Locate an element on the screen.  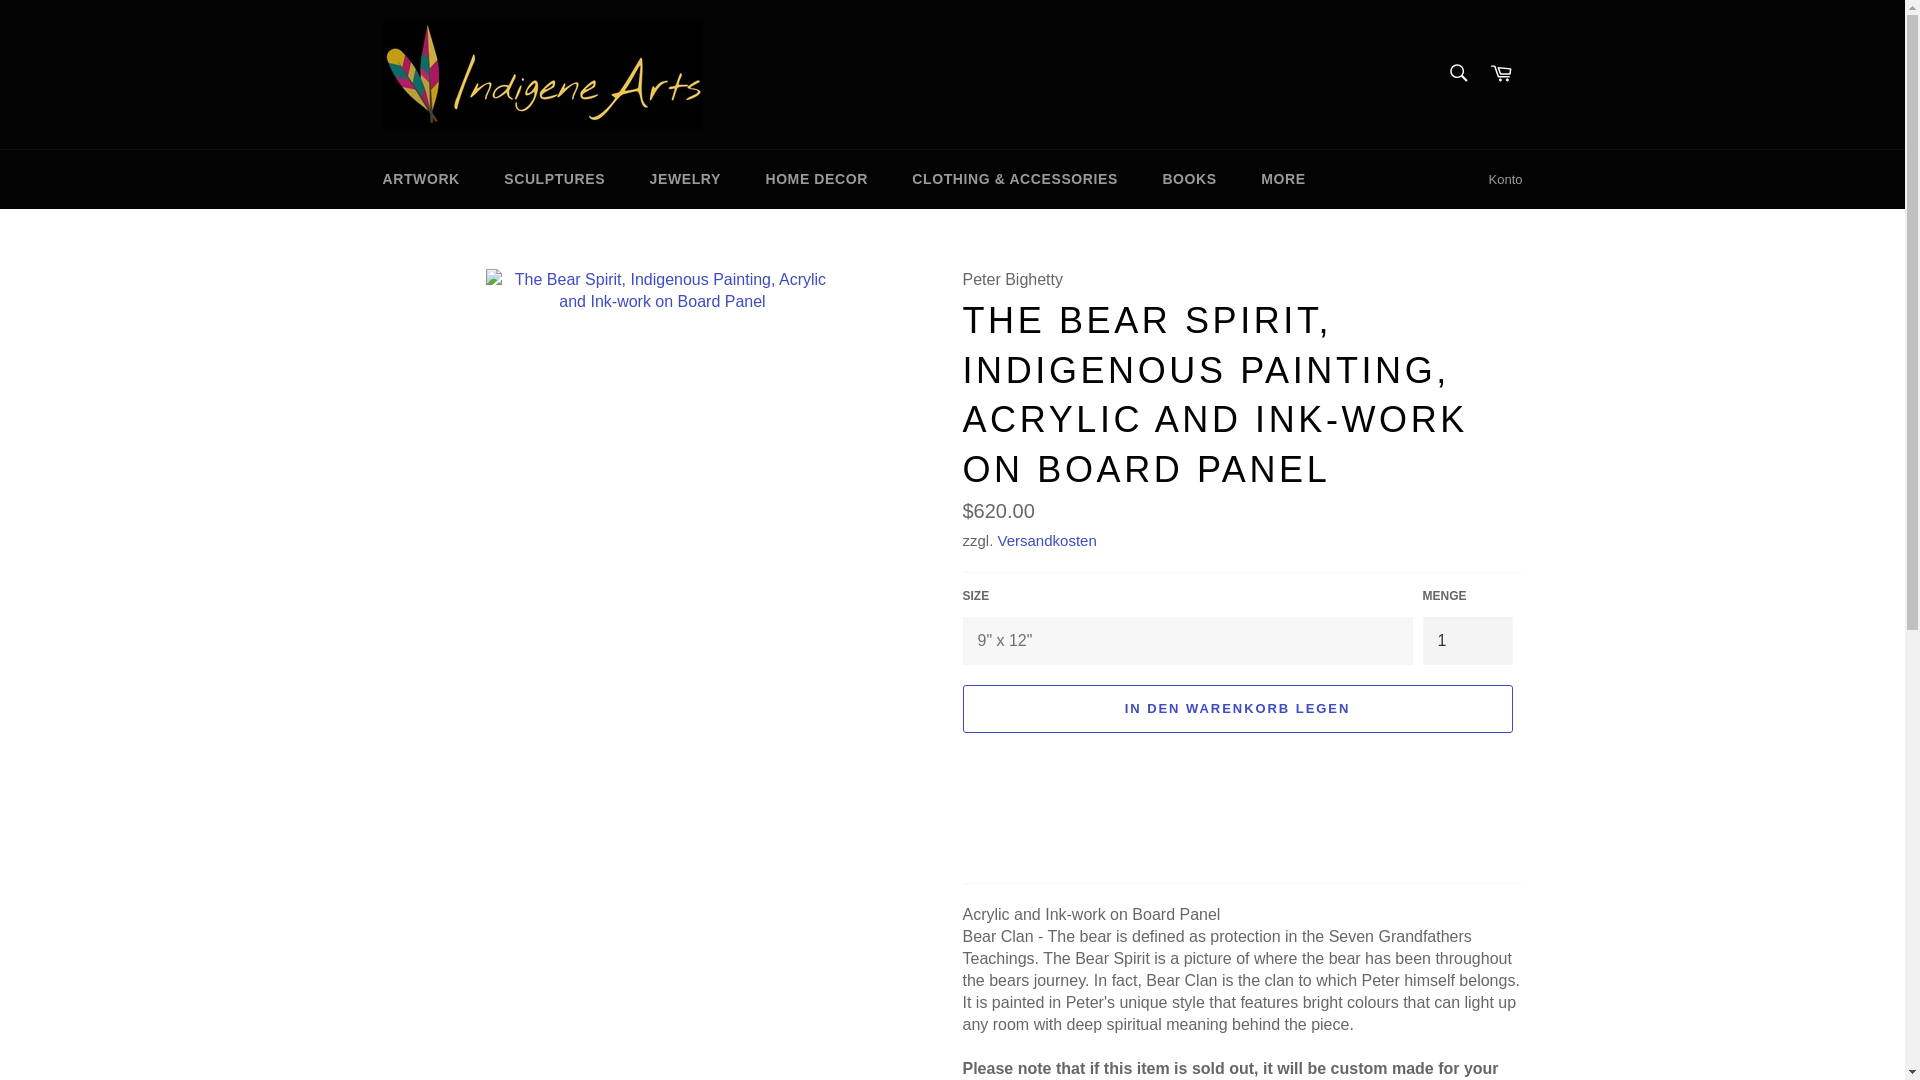
ARTWORK is located at coordinates (420, 180).